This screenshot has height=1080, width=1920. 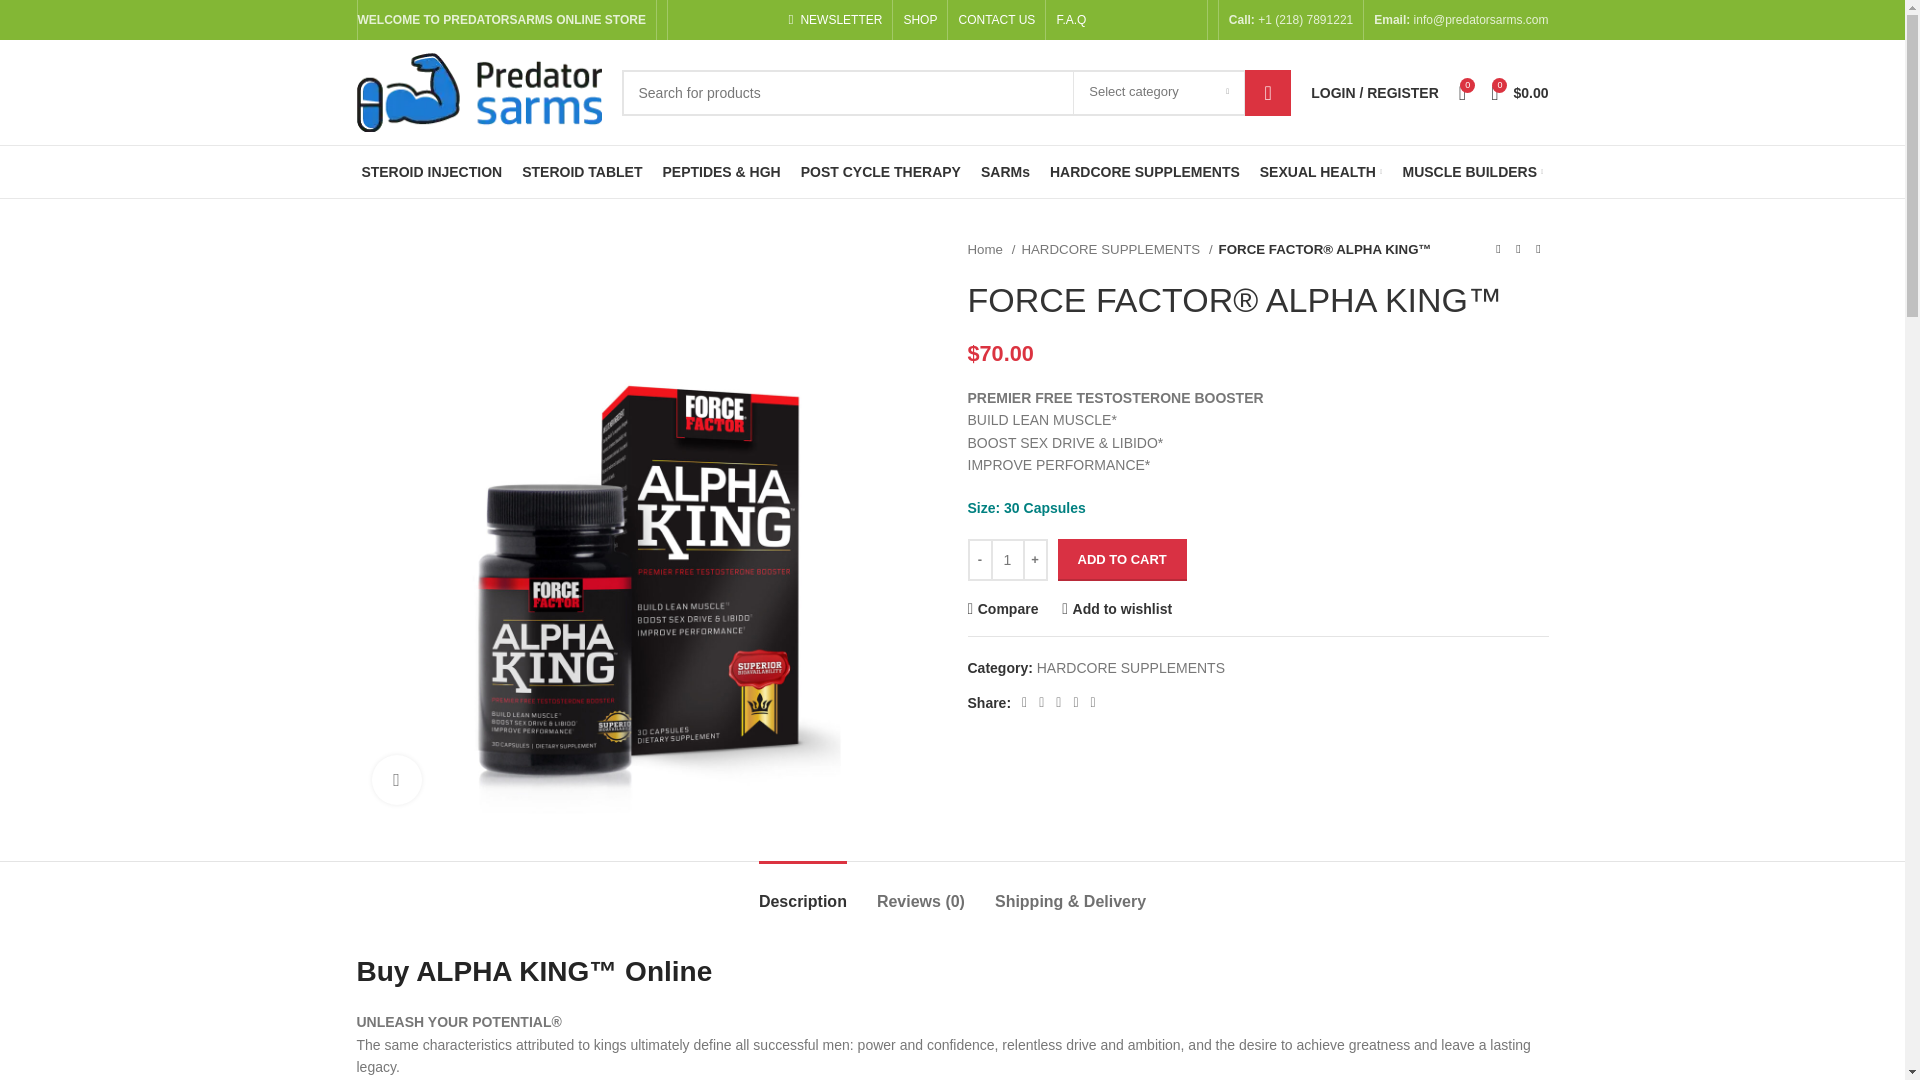 I want to click on Select category, so click(x=1158, y=93).